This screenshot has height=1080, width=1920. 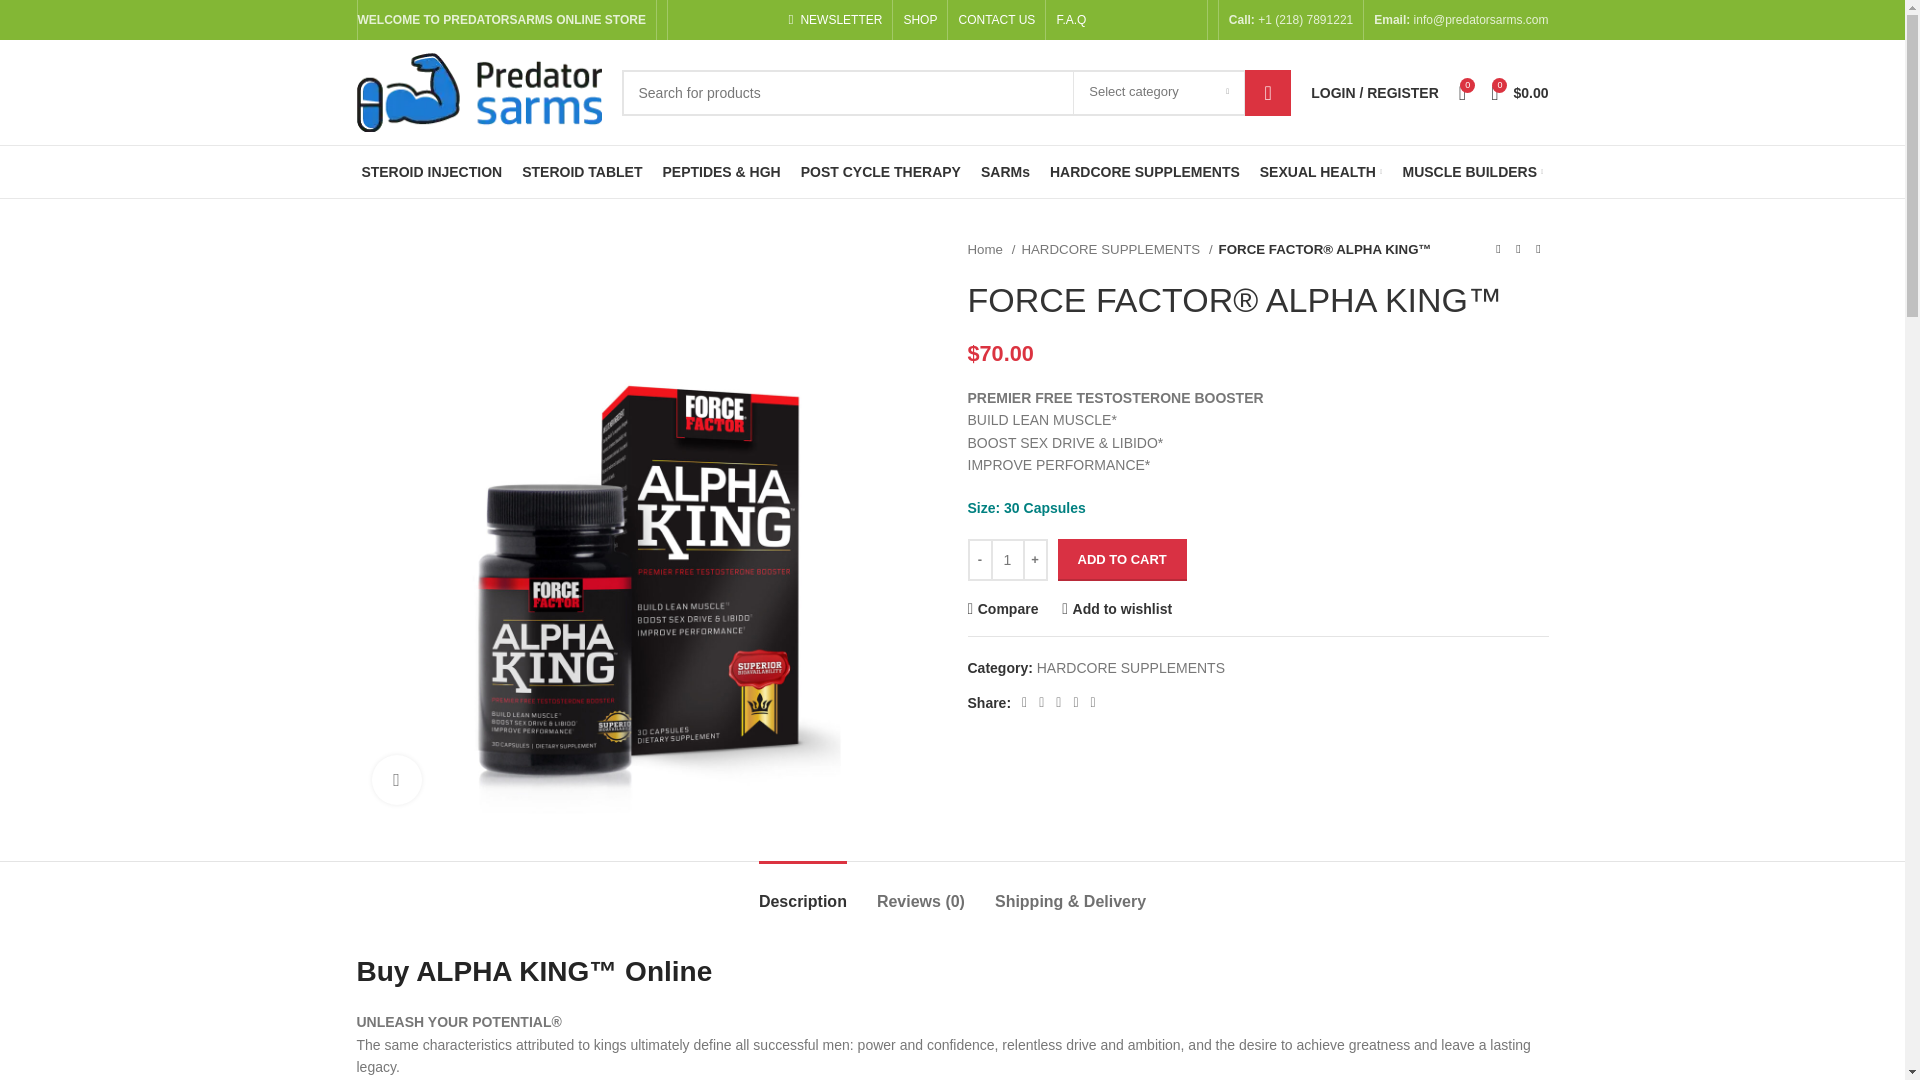 I want to click on Select category, so click(x=1158, y=93).